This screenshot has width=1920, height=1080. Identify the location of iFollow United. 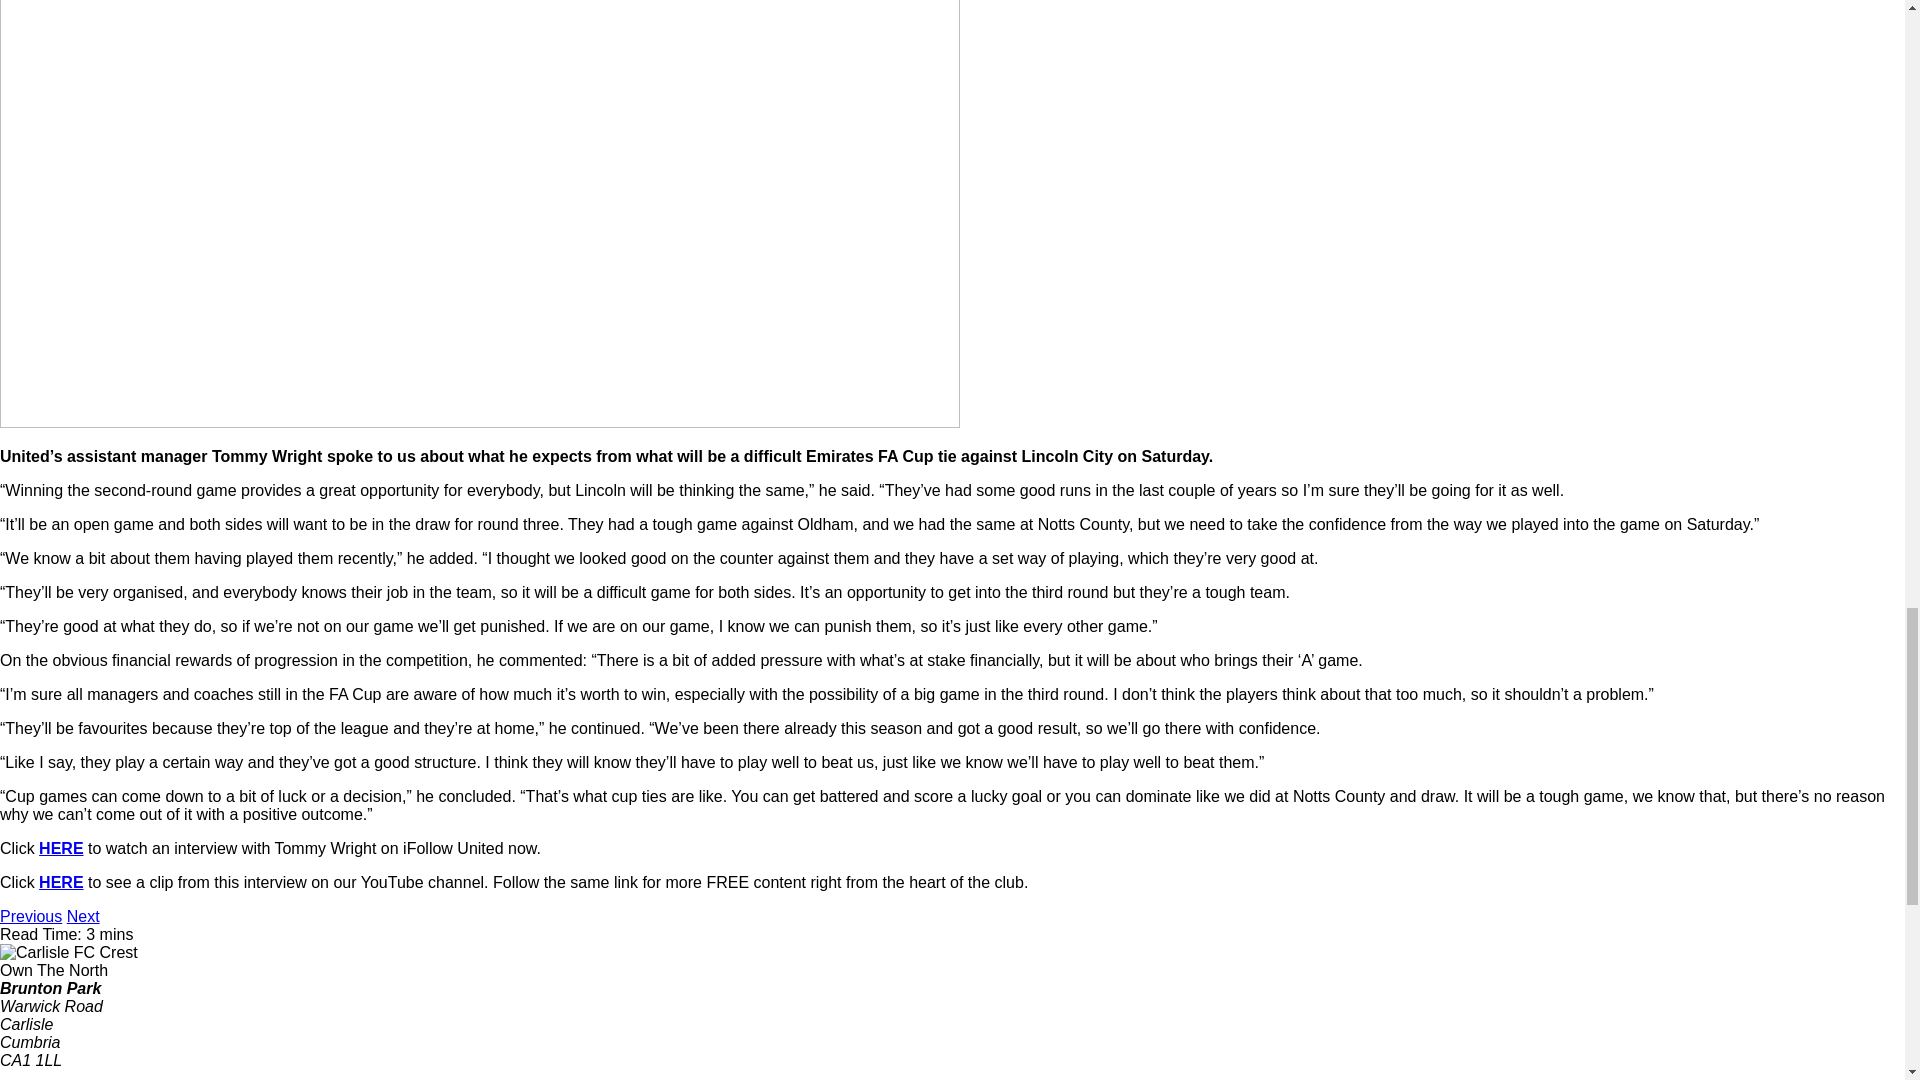
(60, 848).